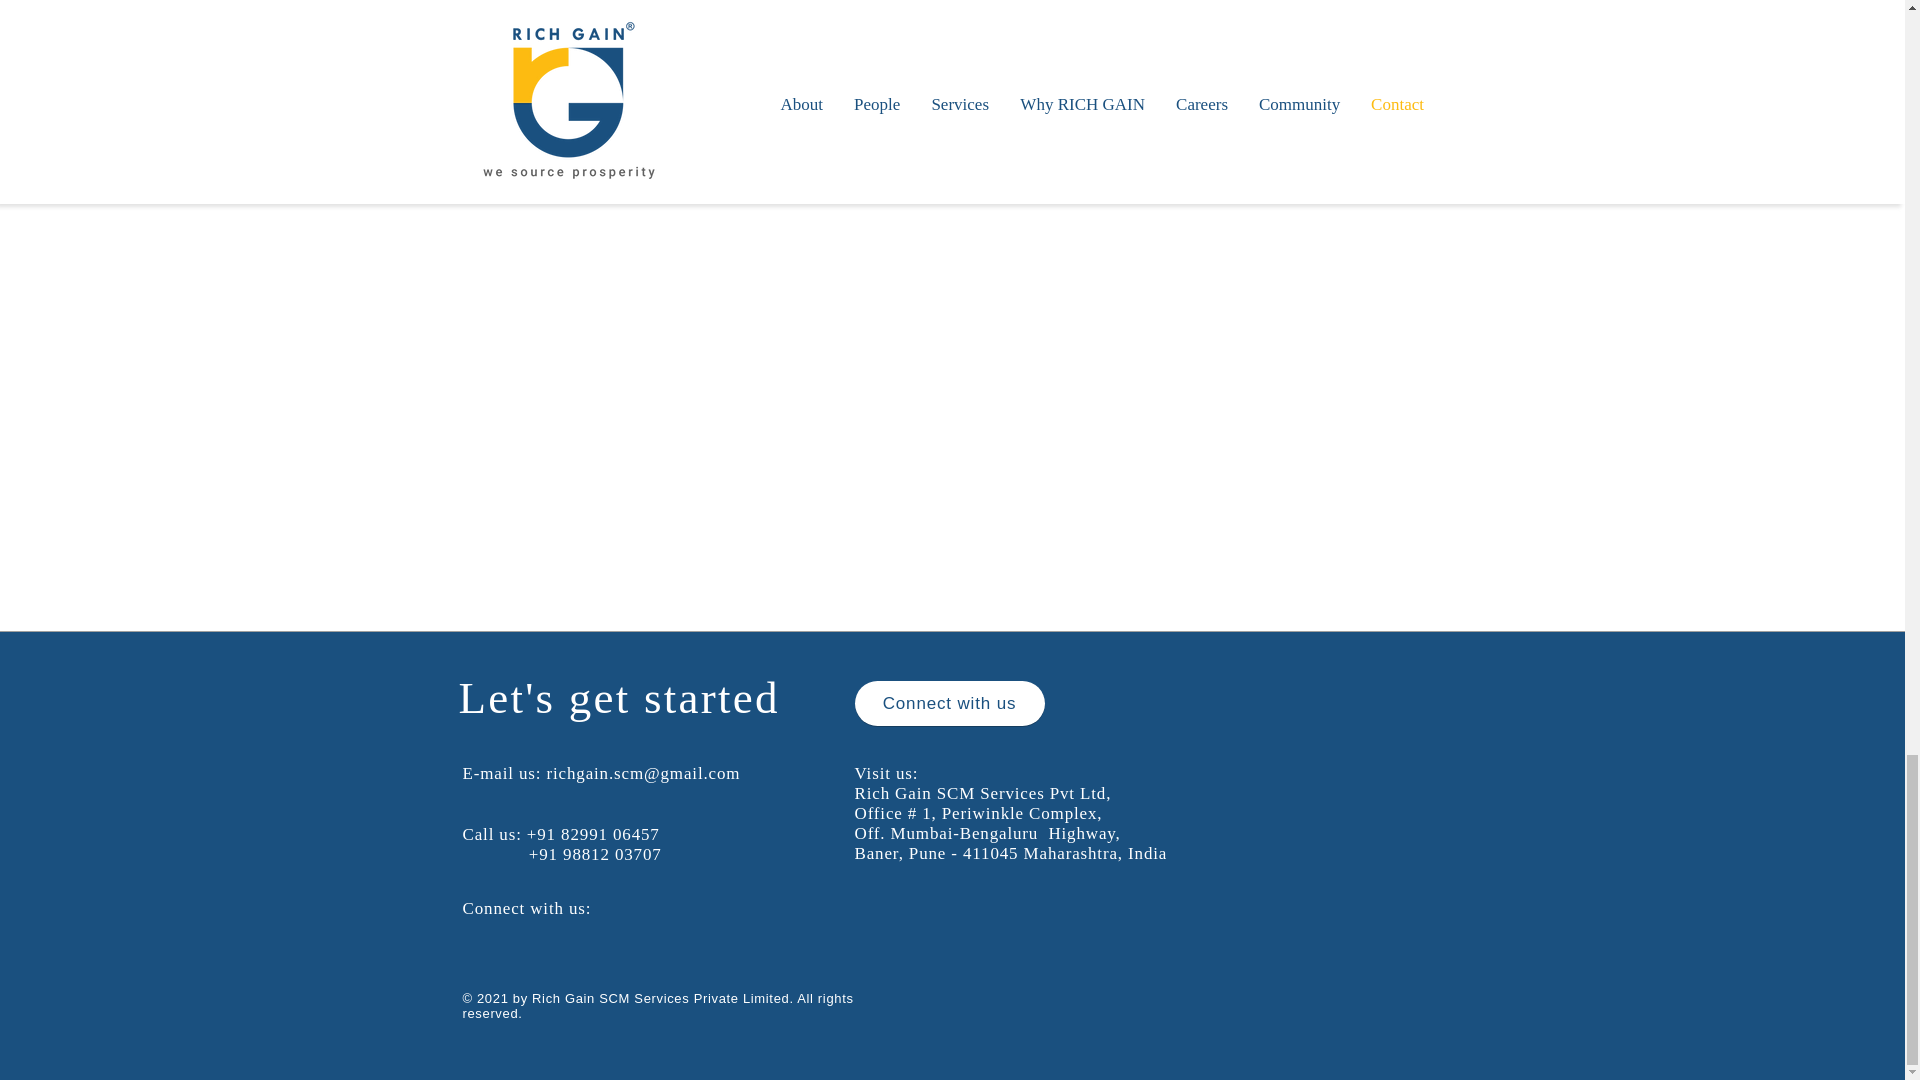 The image size is (1920, 1080). Describe the element at coordinates (1275, 126) in the screenshot. I see `Baner,` at that location.